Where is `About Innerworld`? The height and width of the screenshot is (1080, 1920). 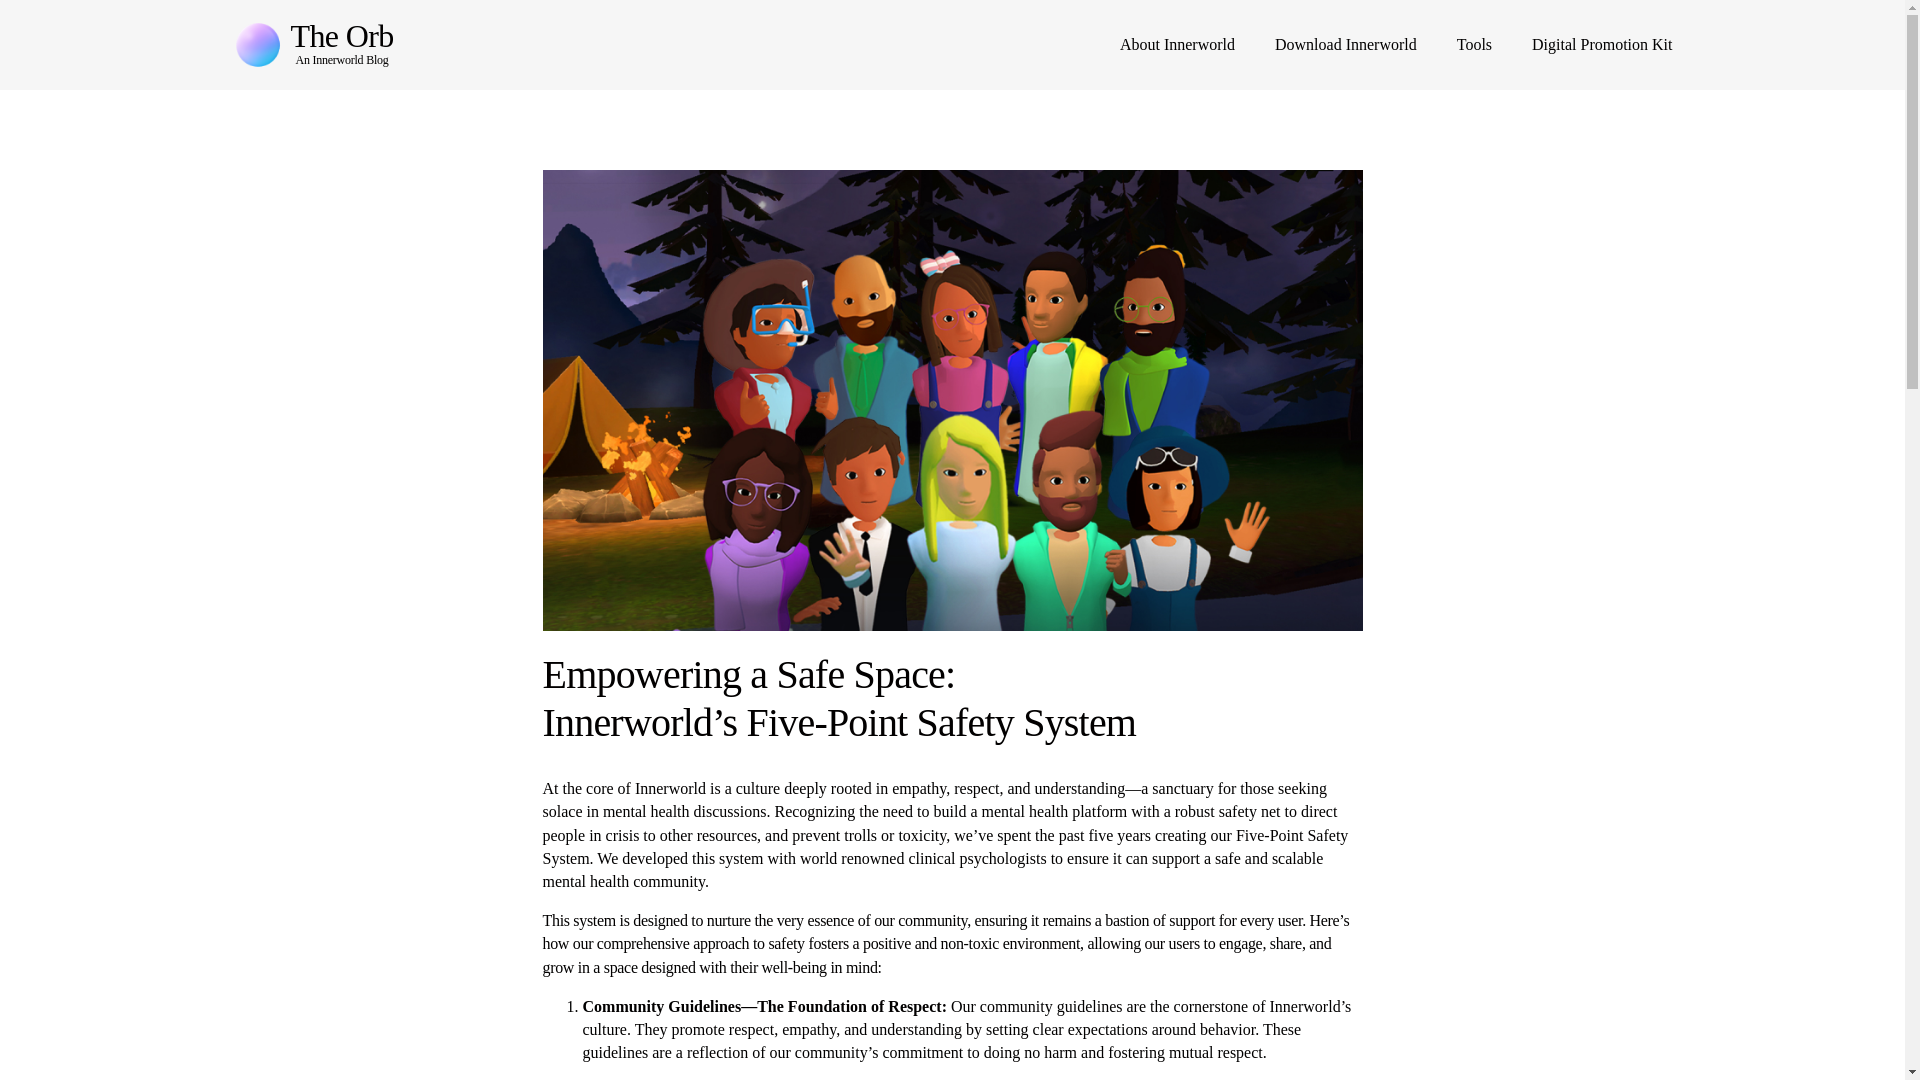
About Innerworld is located at coordinates (1176, 44).